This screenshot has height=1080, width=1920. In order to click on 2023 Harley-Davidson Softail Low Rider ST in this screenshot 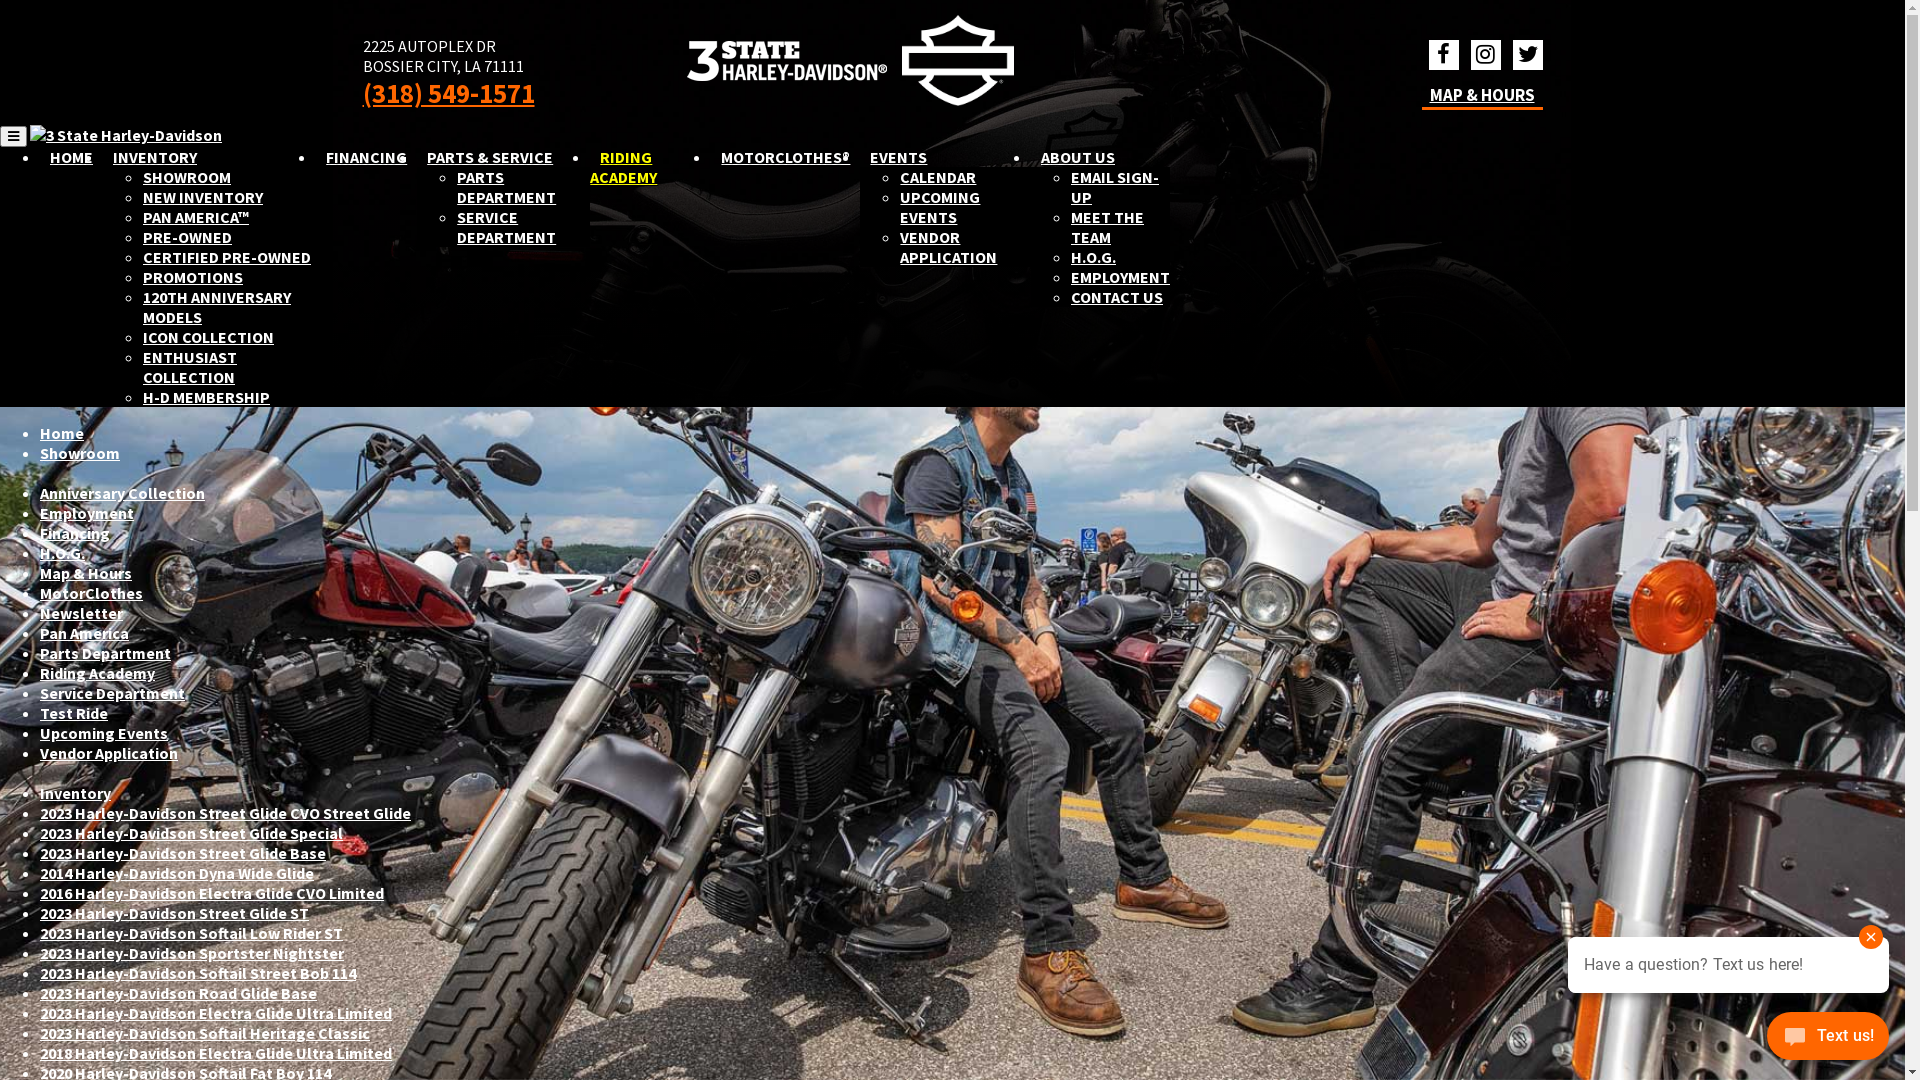, I will do `click(192, 933)`.